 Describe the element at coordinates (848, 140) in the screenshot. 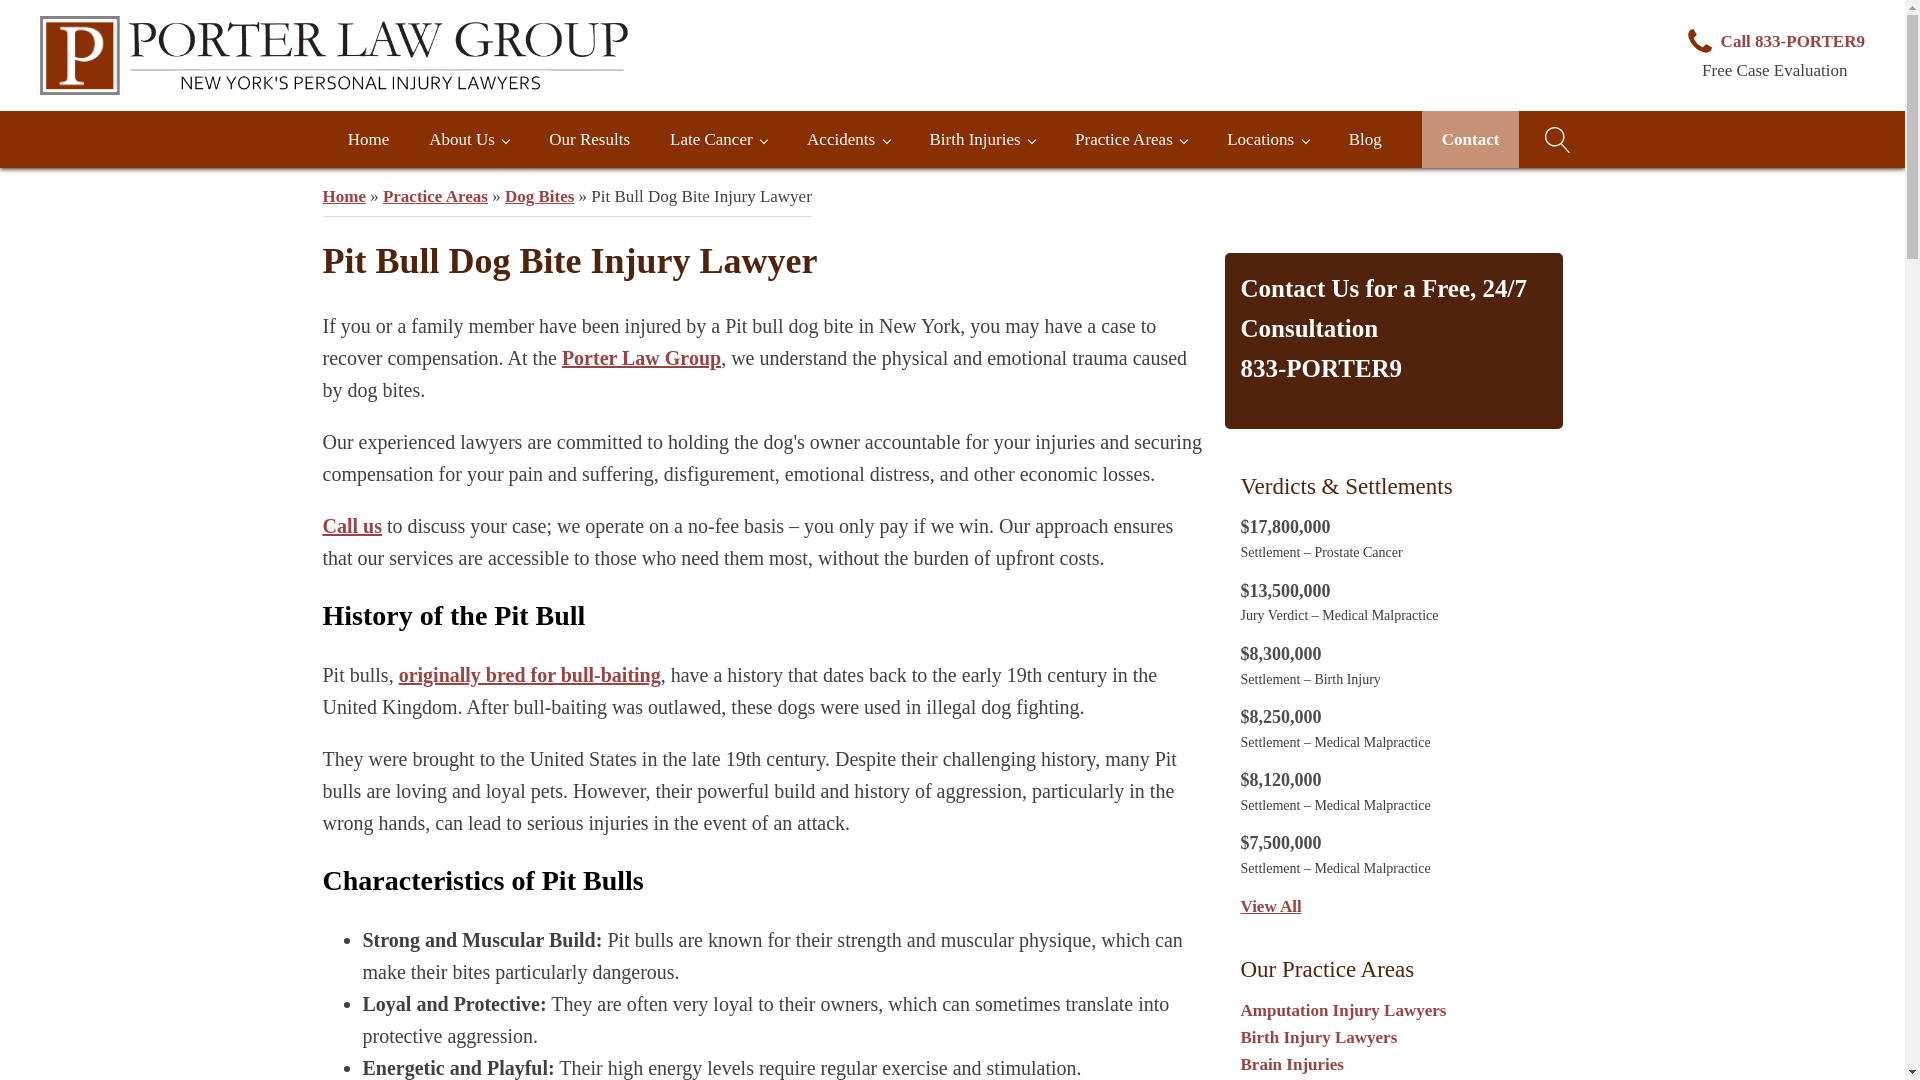

I see `Accidents` at that location.